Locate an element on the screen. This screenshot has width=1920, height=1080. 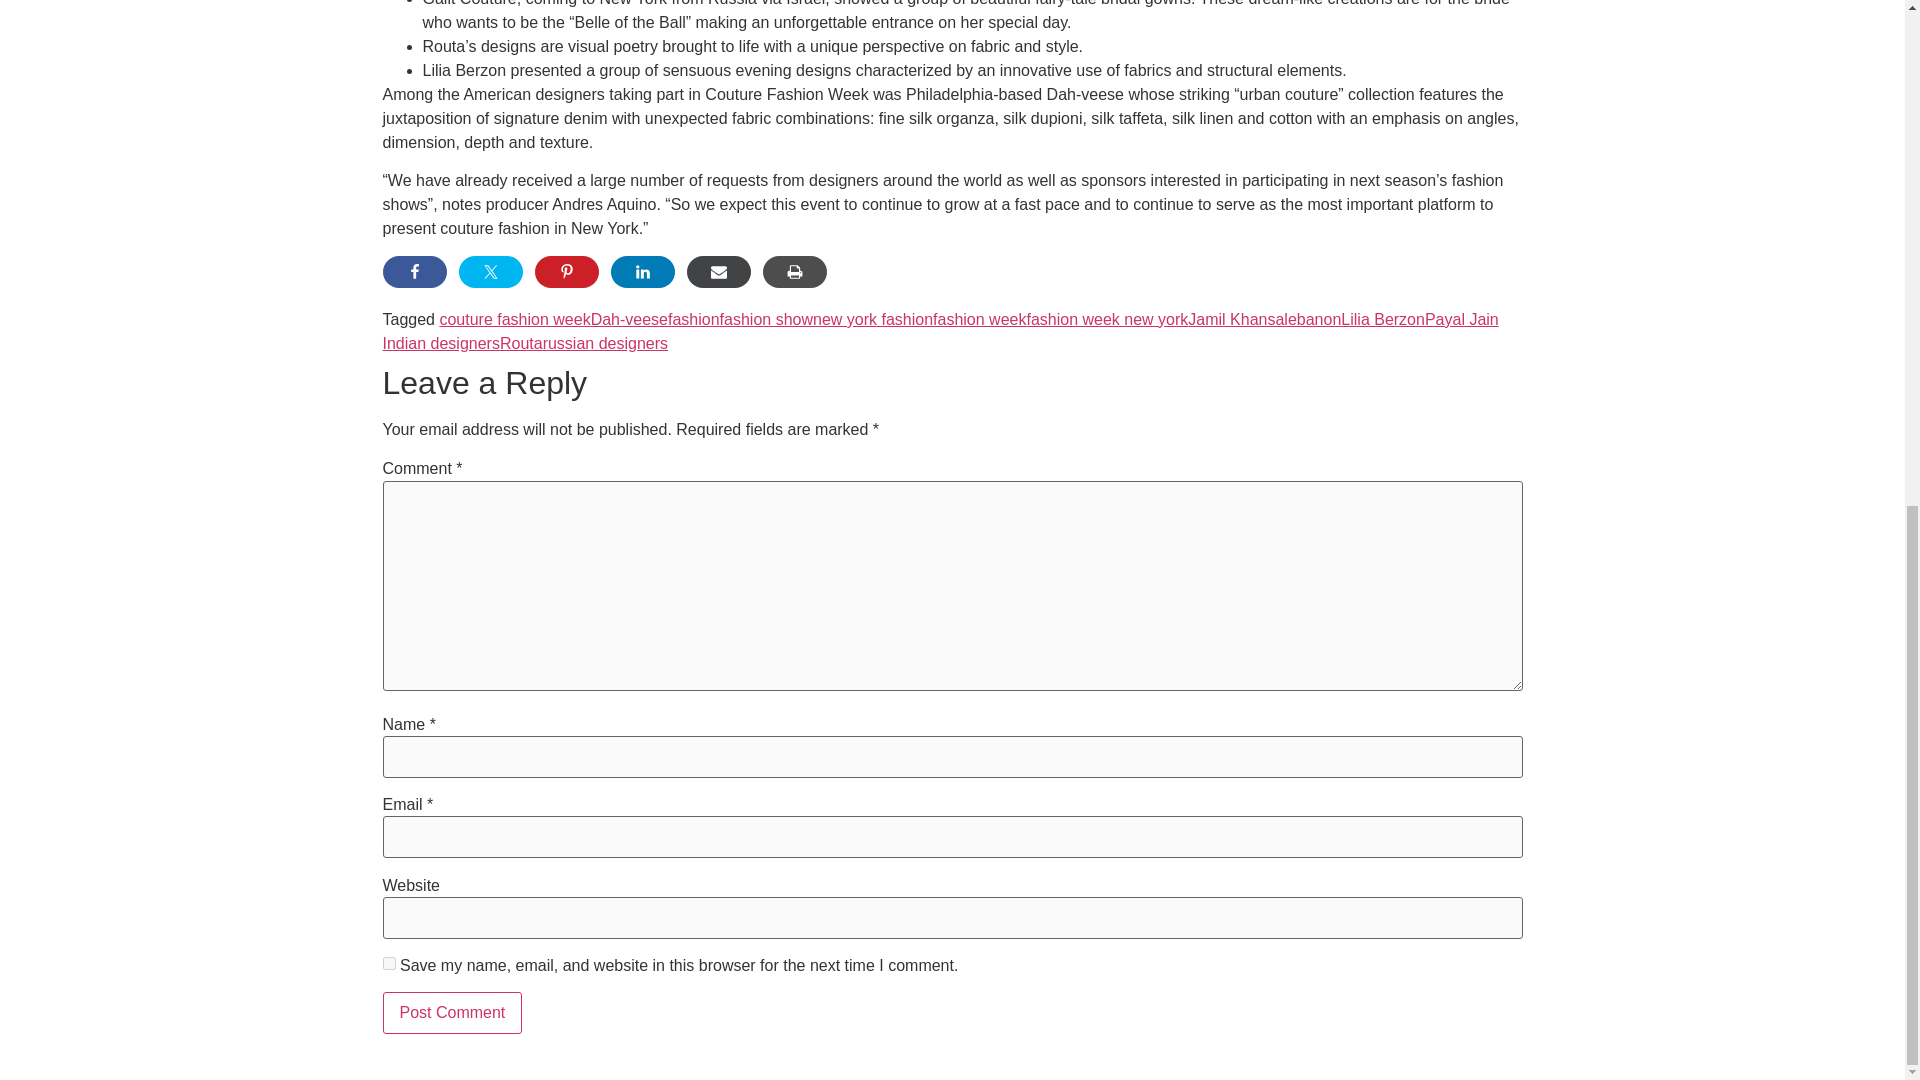
yes is located at coordinates (388, 962).